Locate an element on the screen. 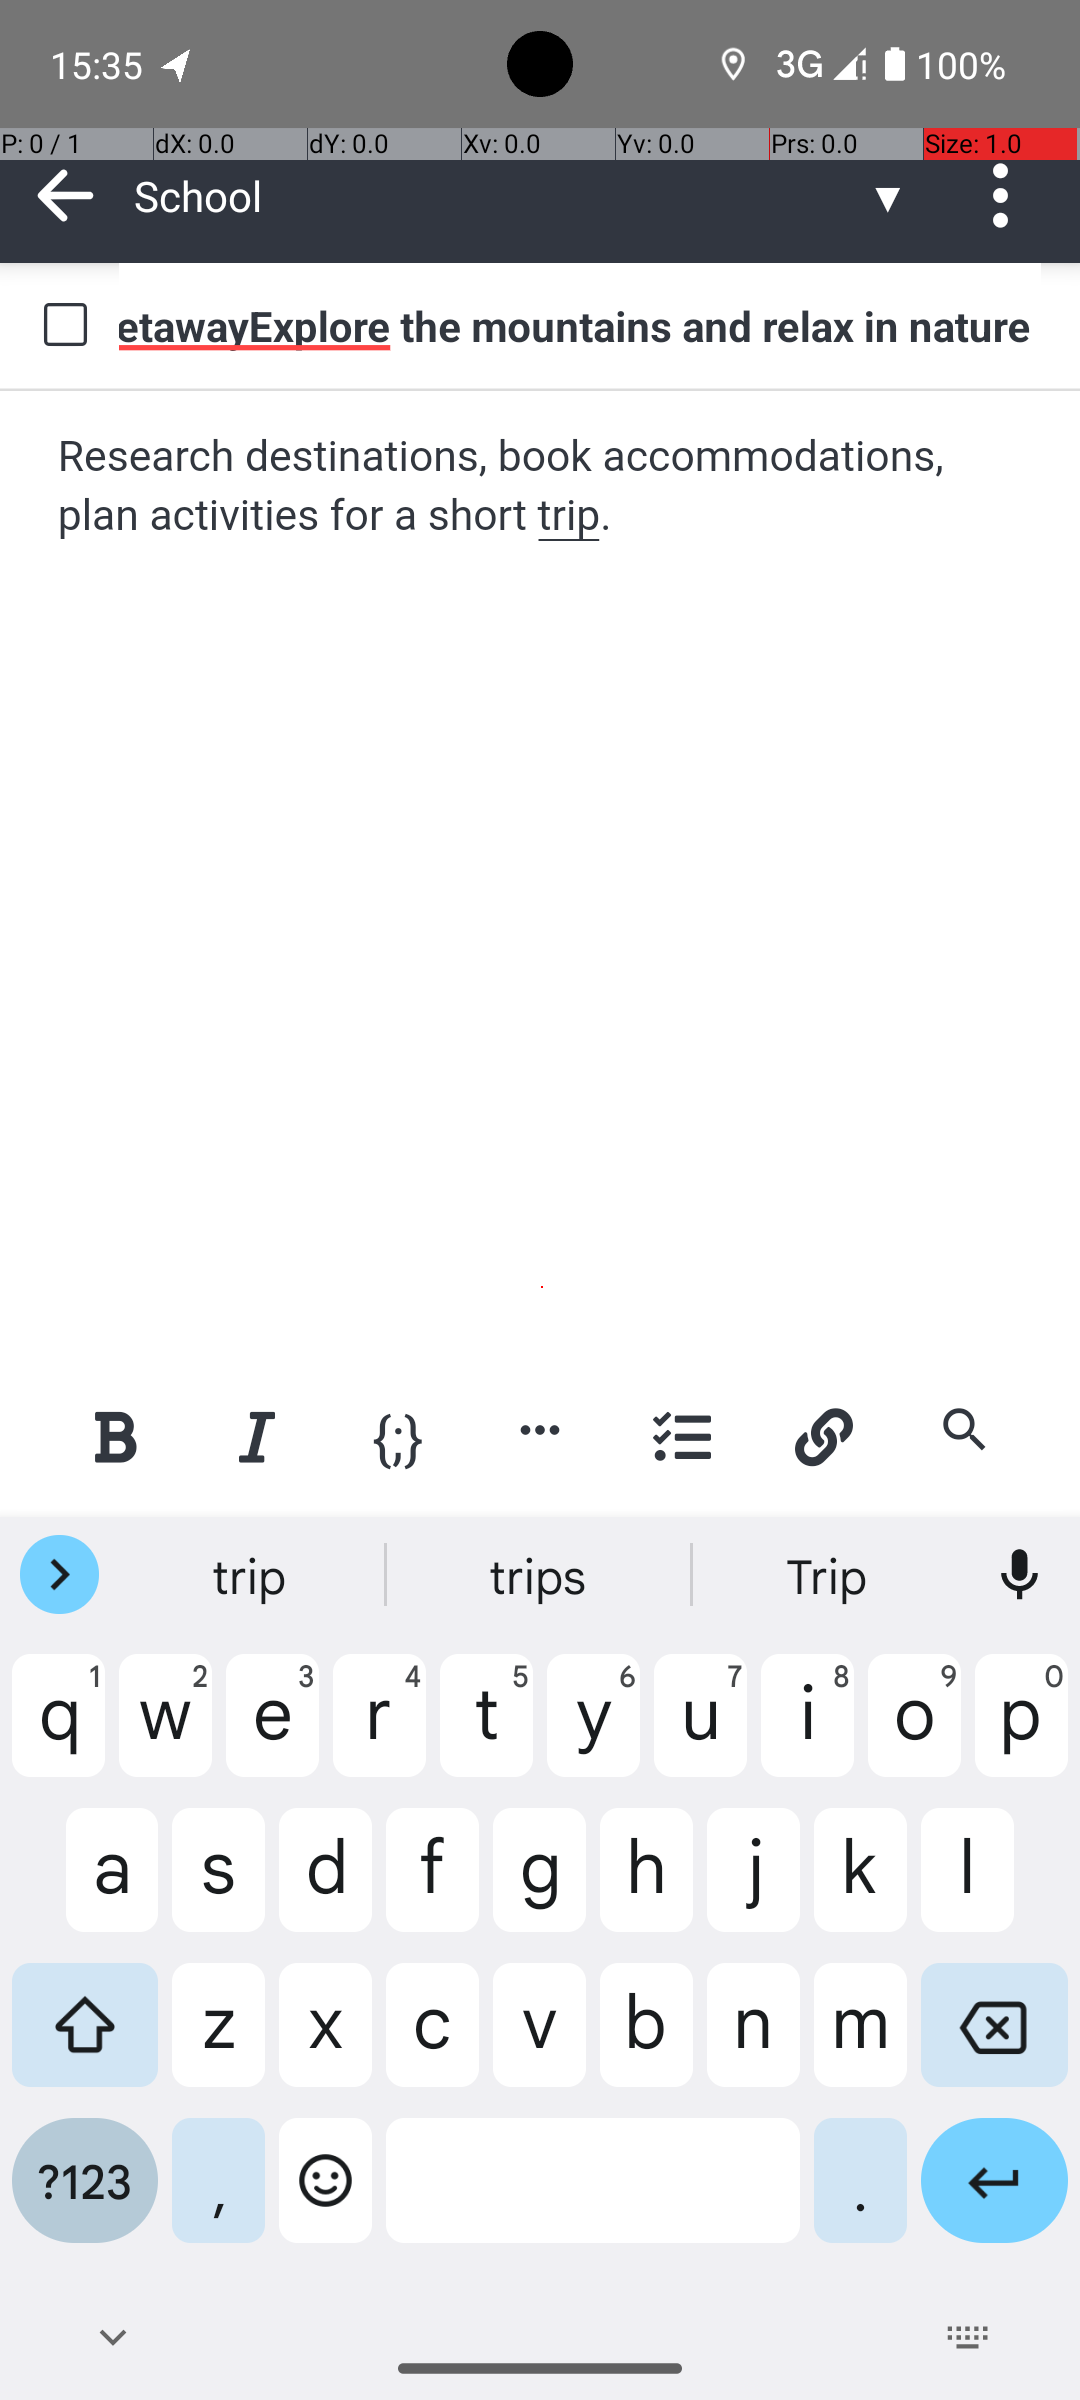 The height and width of the screenshot is (2400, 1080). trips is located at coordinates (540, 1575).